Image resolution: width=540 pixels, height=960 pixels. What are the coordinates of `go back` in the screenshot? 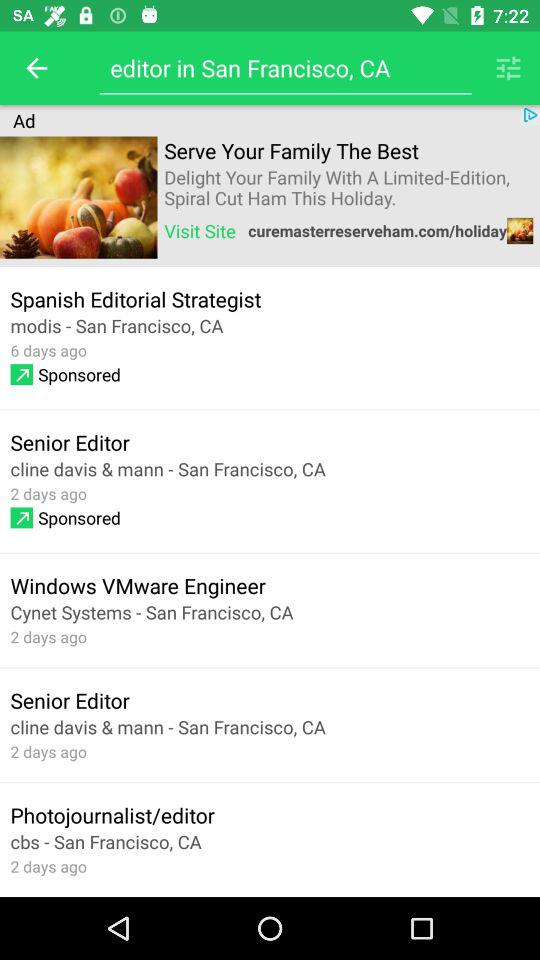 It's located at (36, 68).